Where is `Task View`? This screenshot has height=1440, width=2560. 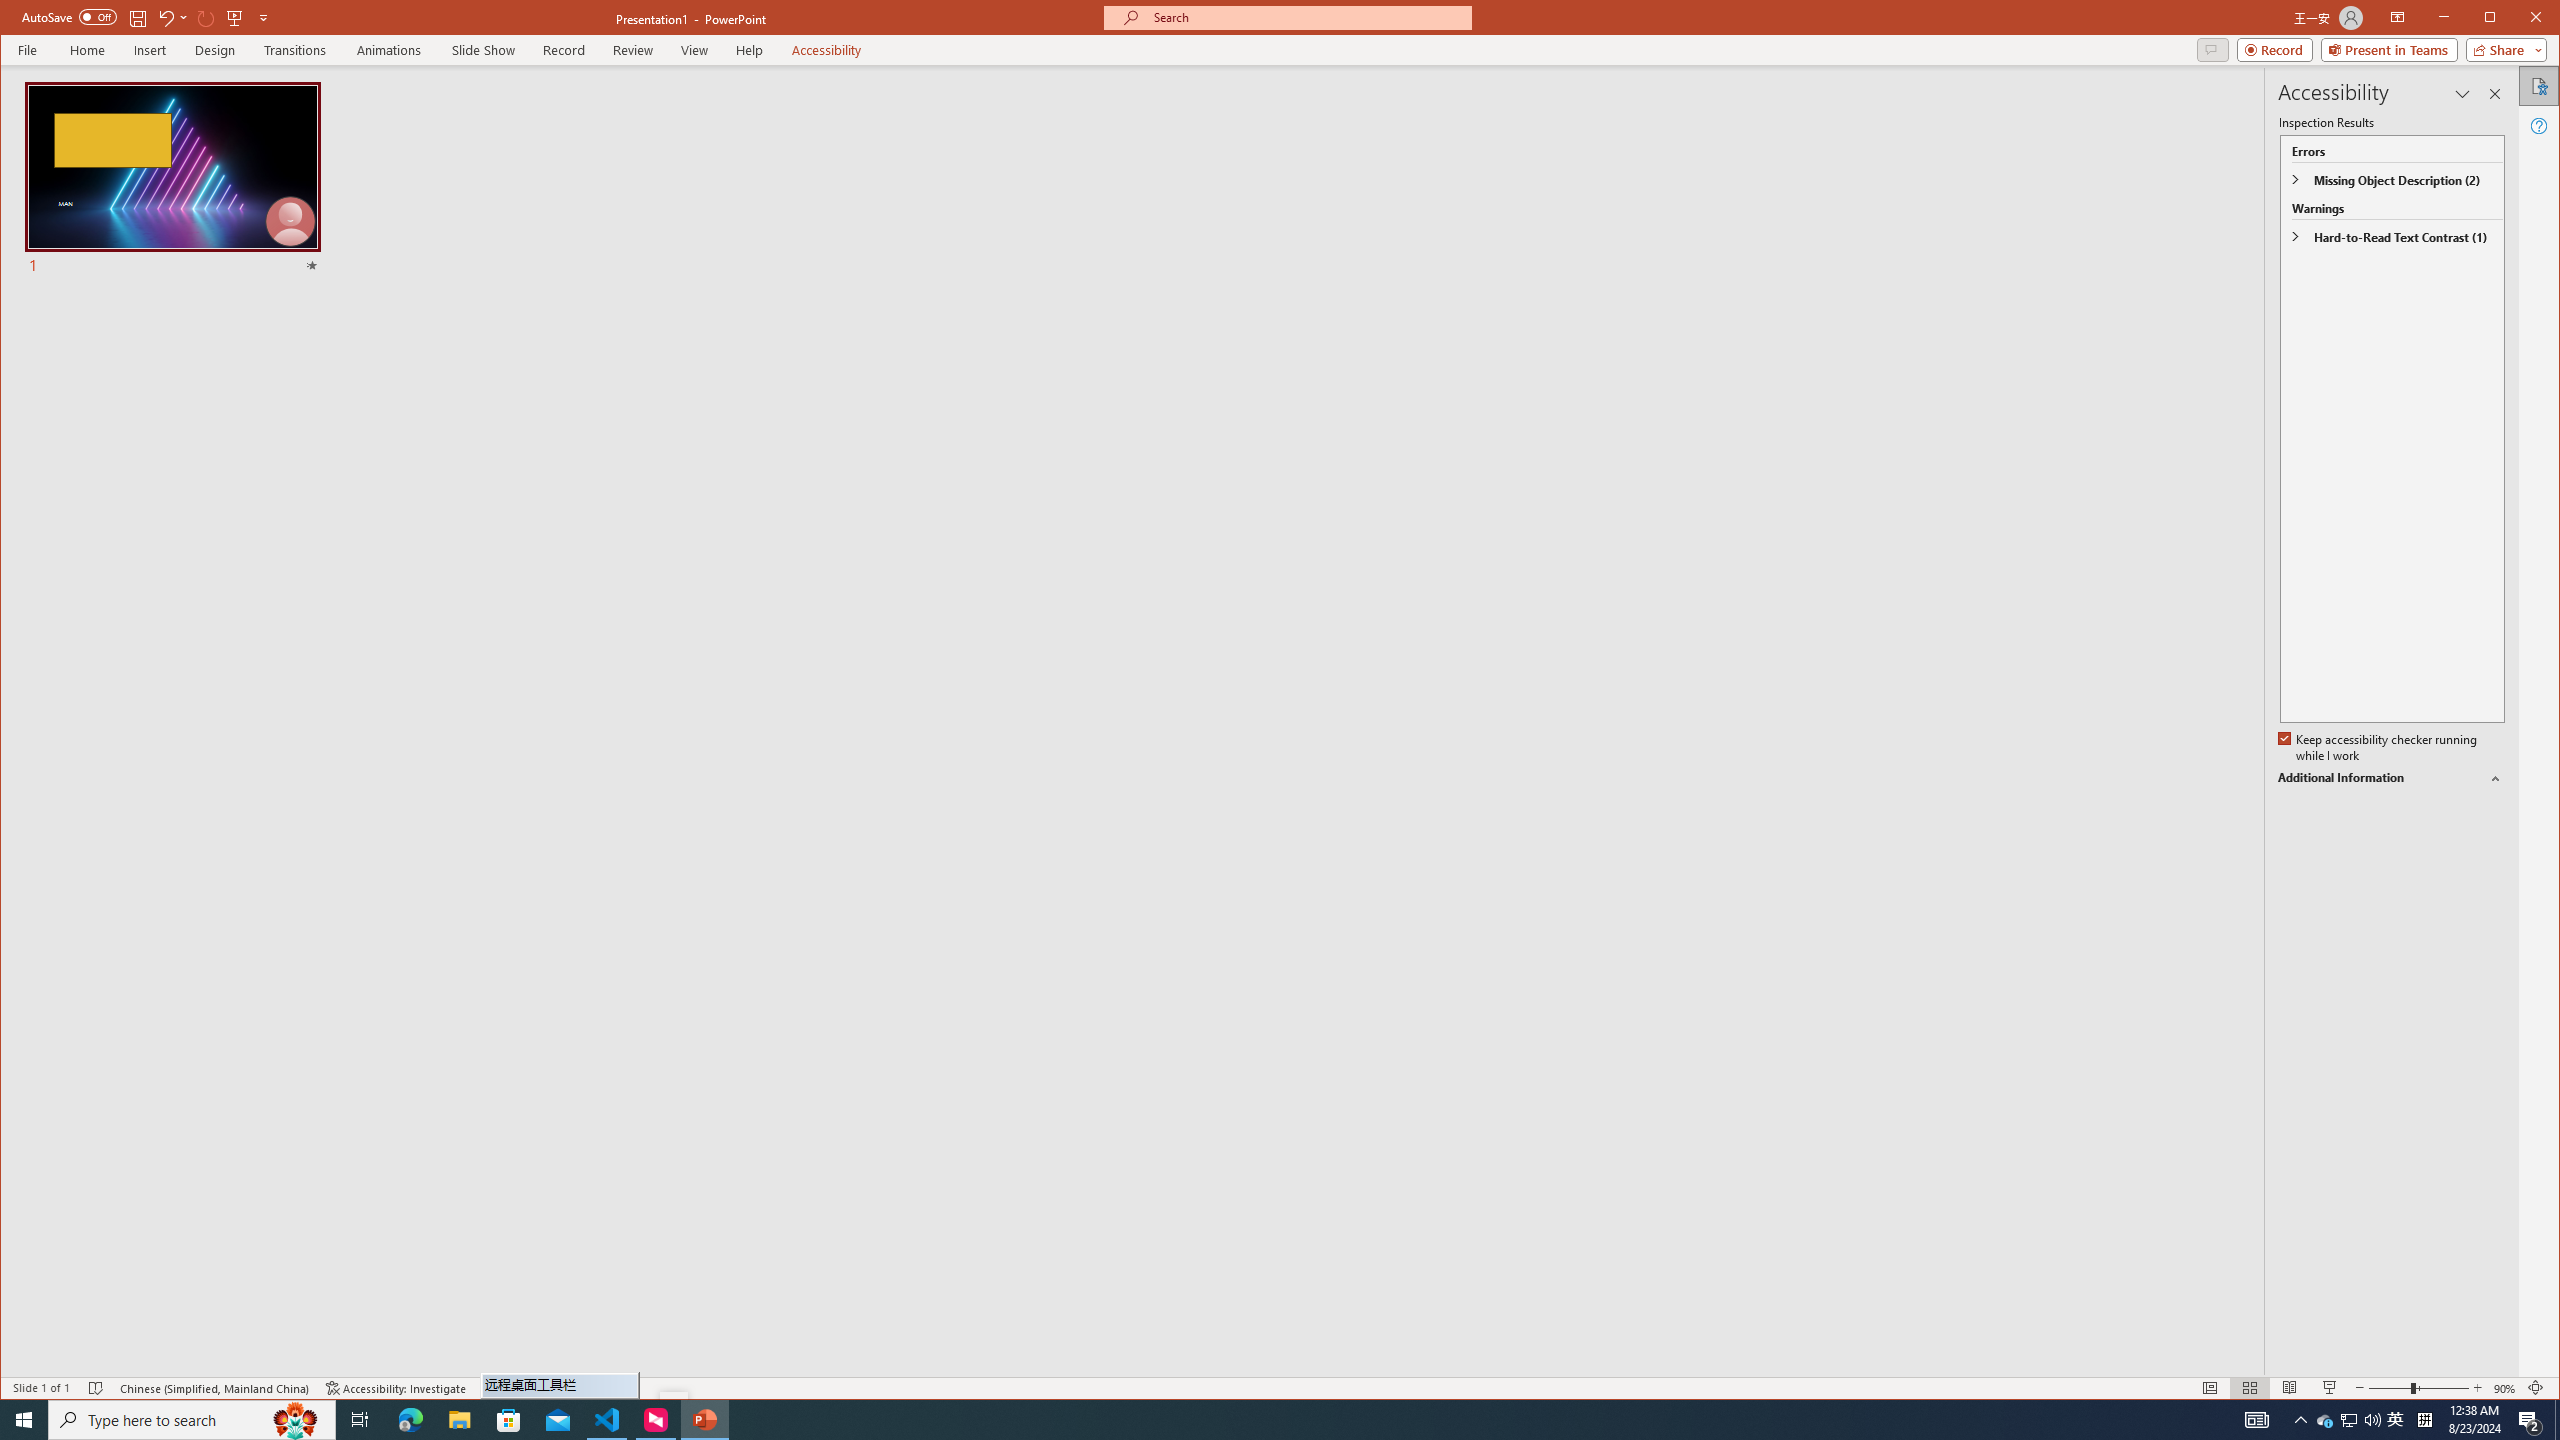
Task View is located at coordinates (360, 1420).